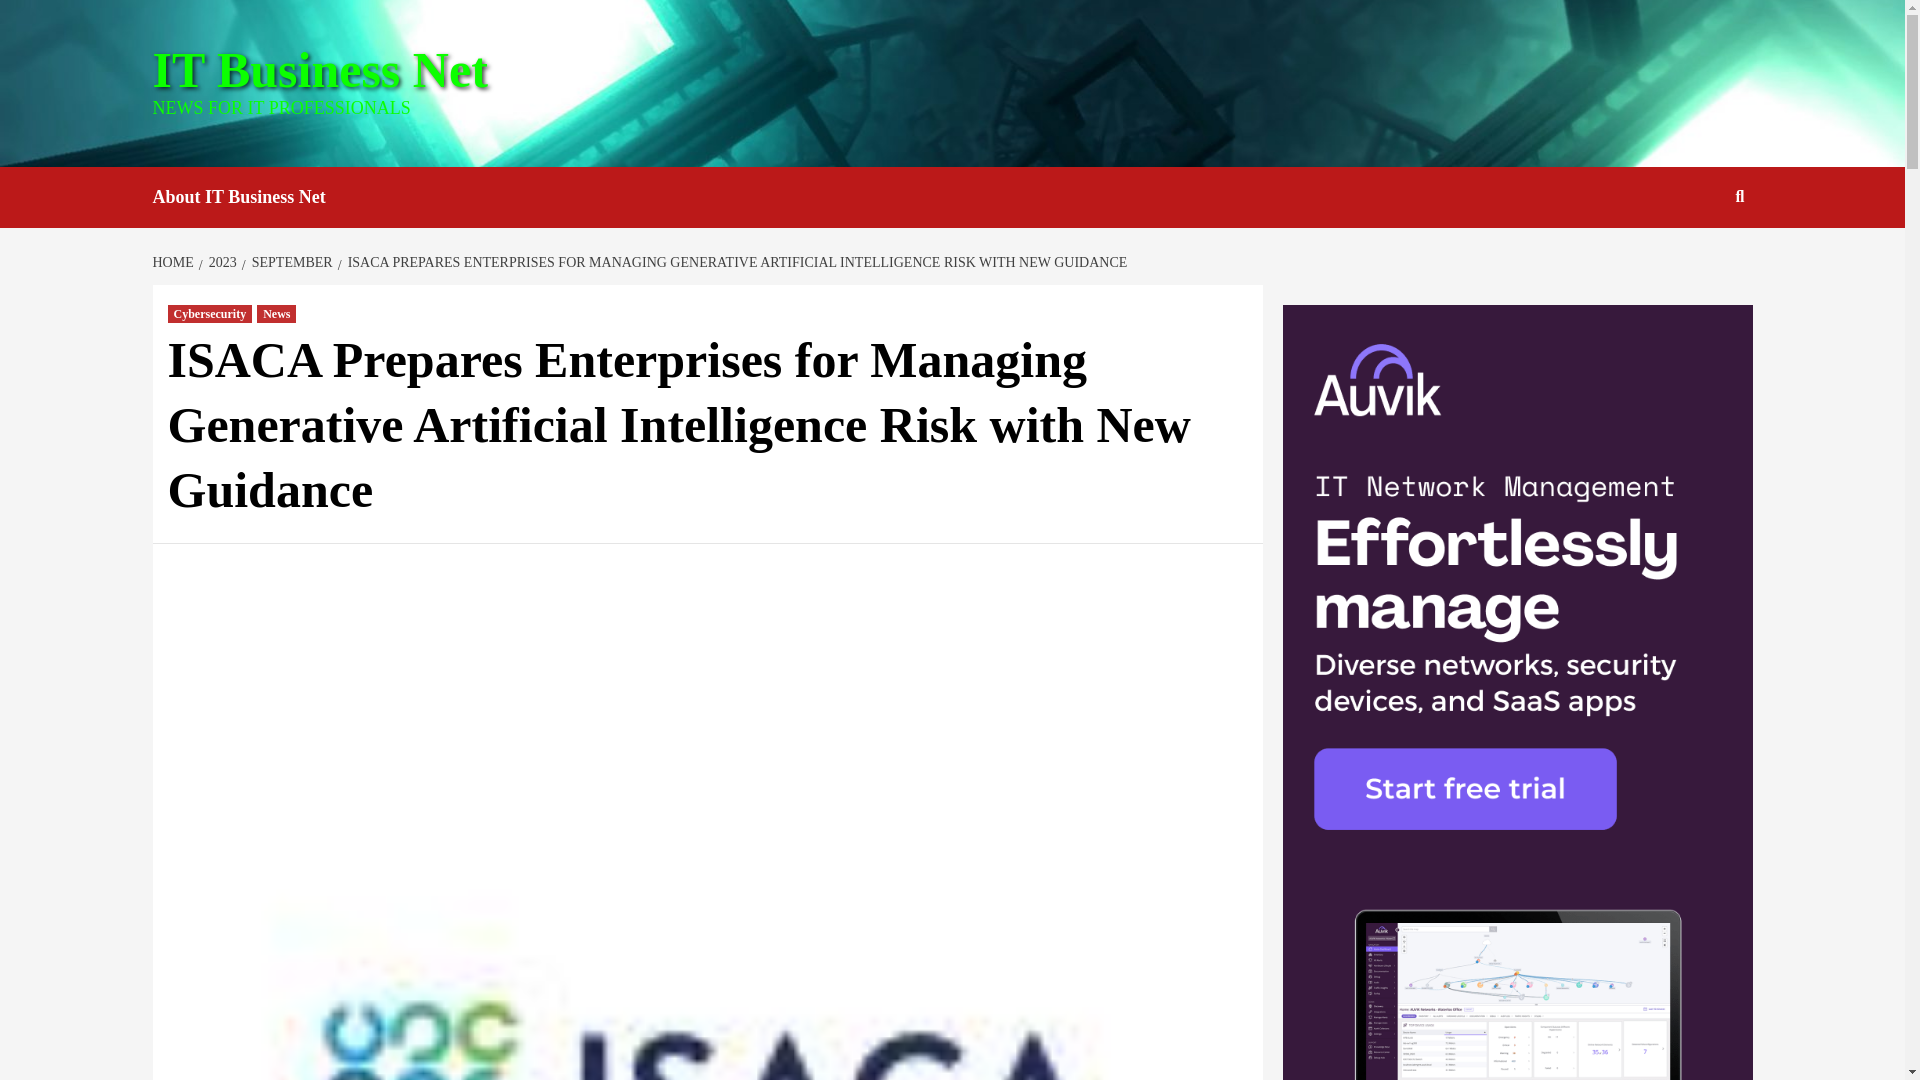 The image size is (1920, 1080). I want to click on About IT Business Net, so click(253, 197).